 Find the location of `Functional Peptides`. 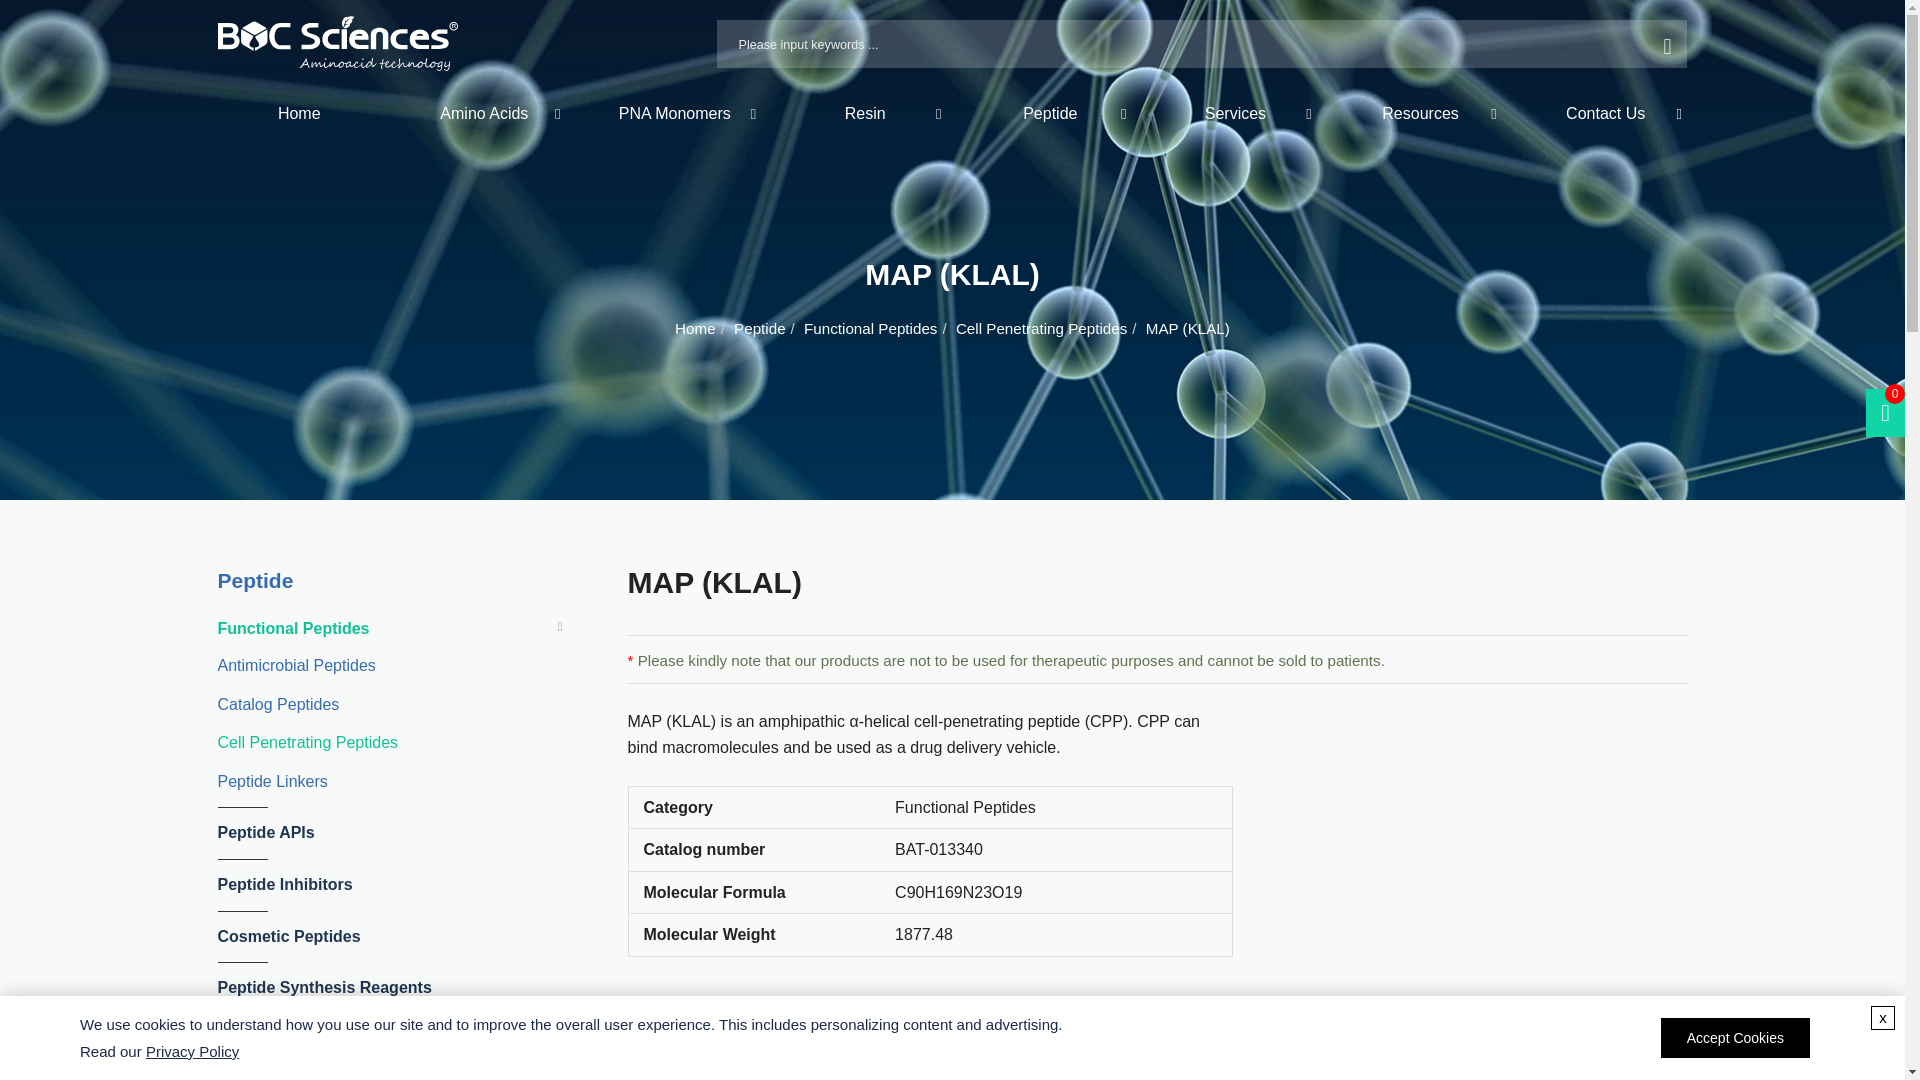

Functional Peptides is located at coordinates (364, 628).